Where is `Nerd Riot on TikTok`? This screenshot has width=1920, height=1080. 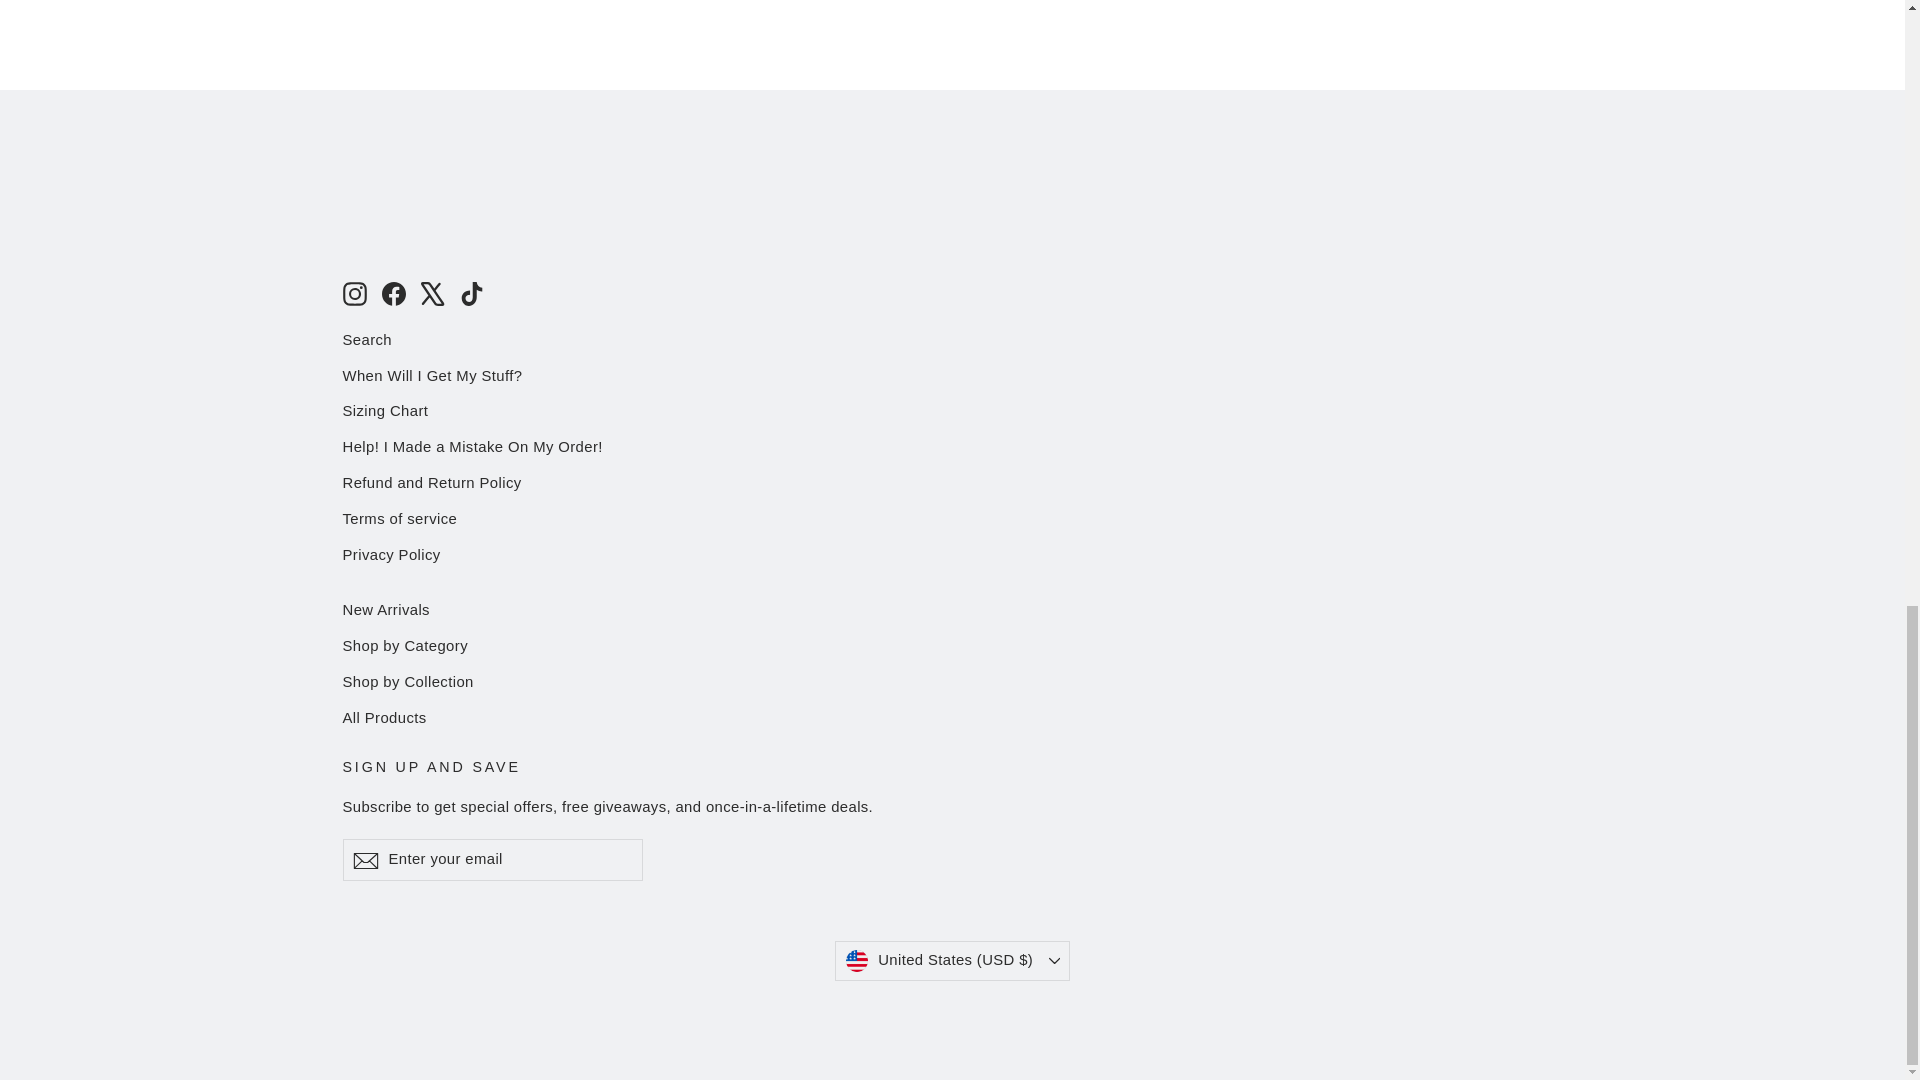 Nerd Riot on TikTok is located at coordinates (472, 292).